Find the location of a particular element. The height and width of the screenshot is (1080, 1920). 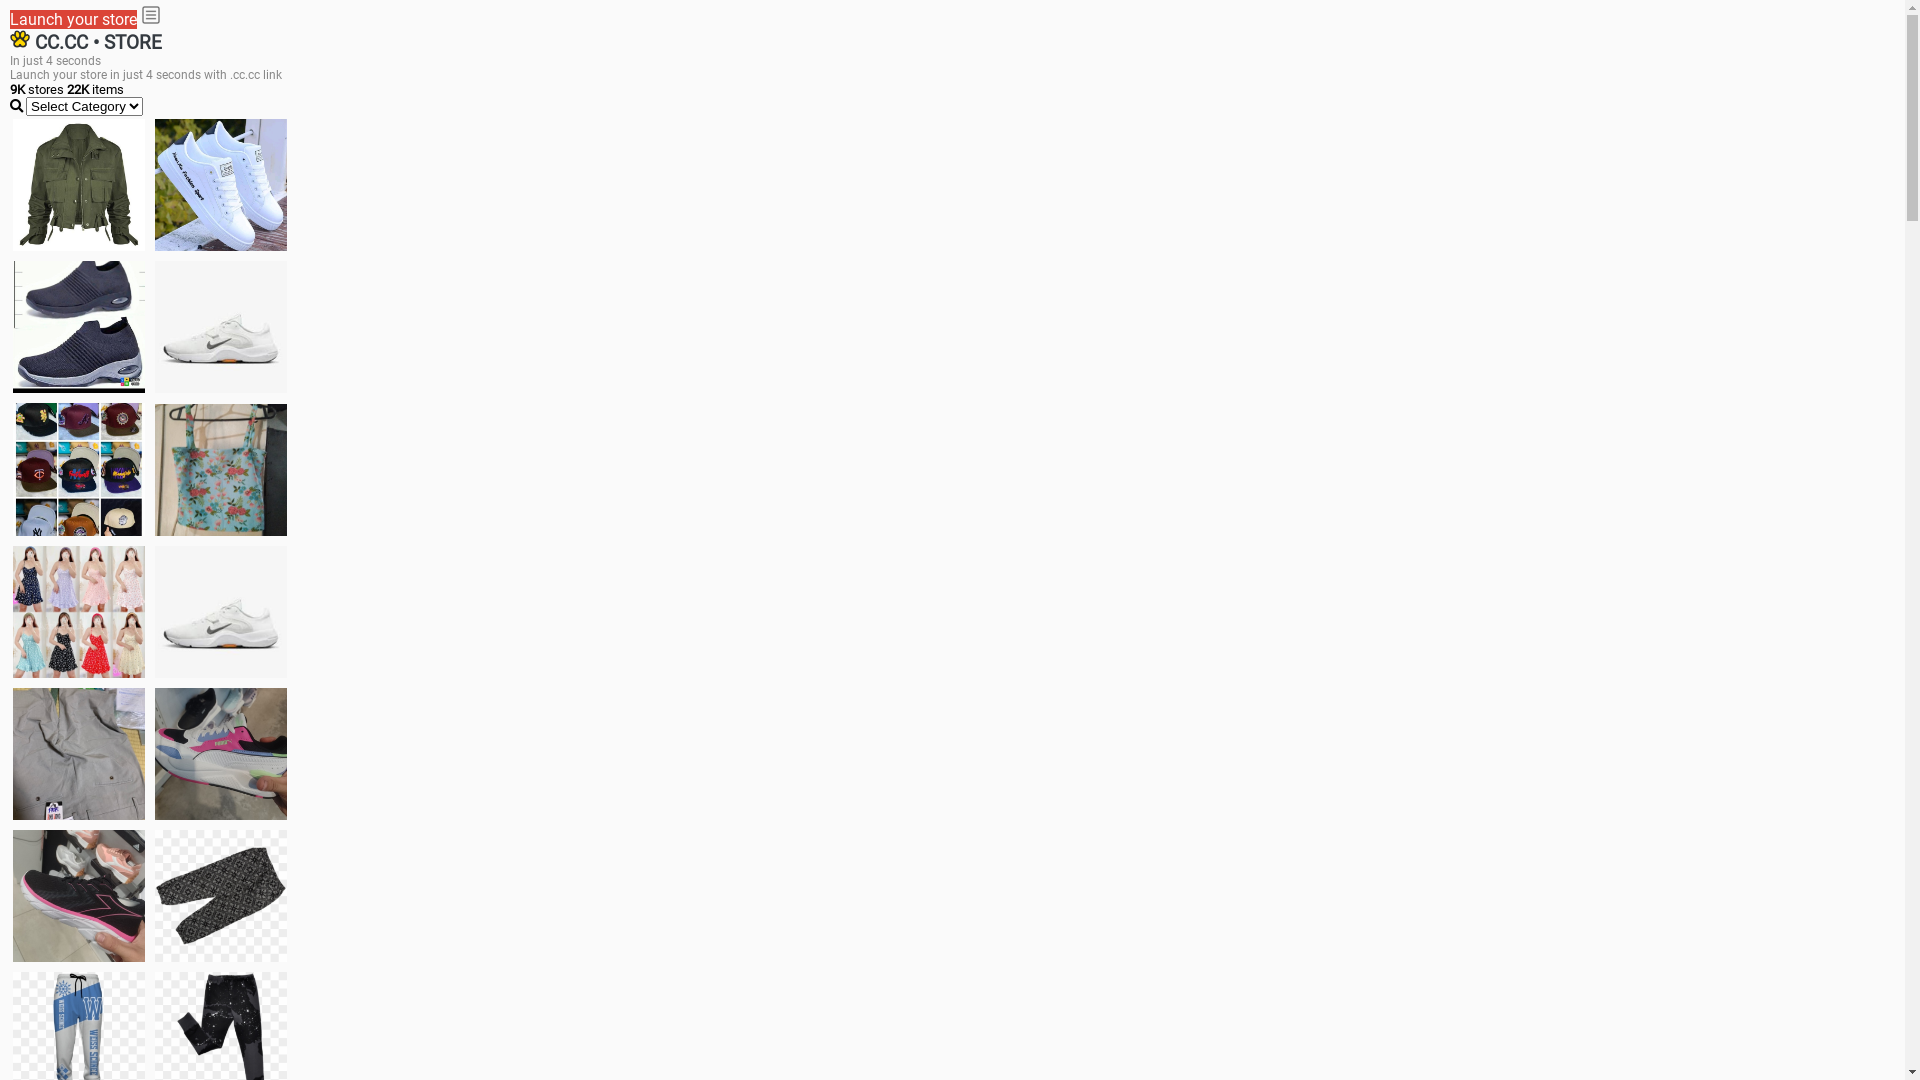

jacket is located at coordinates (79, 185).